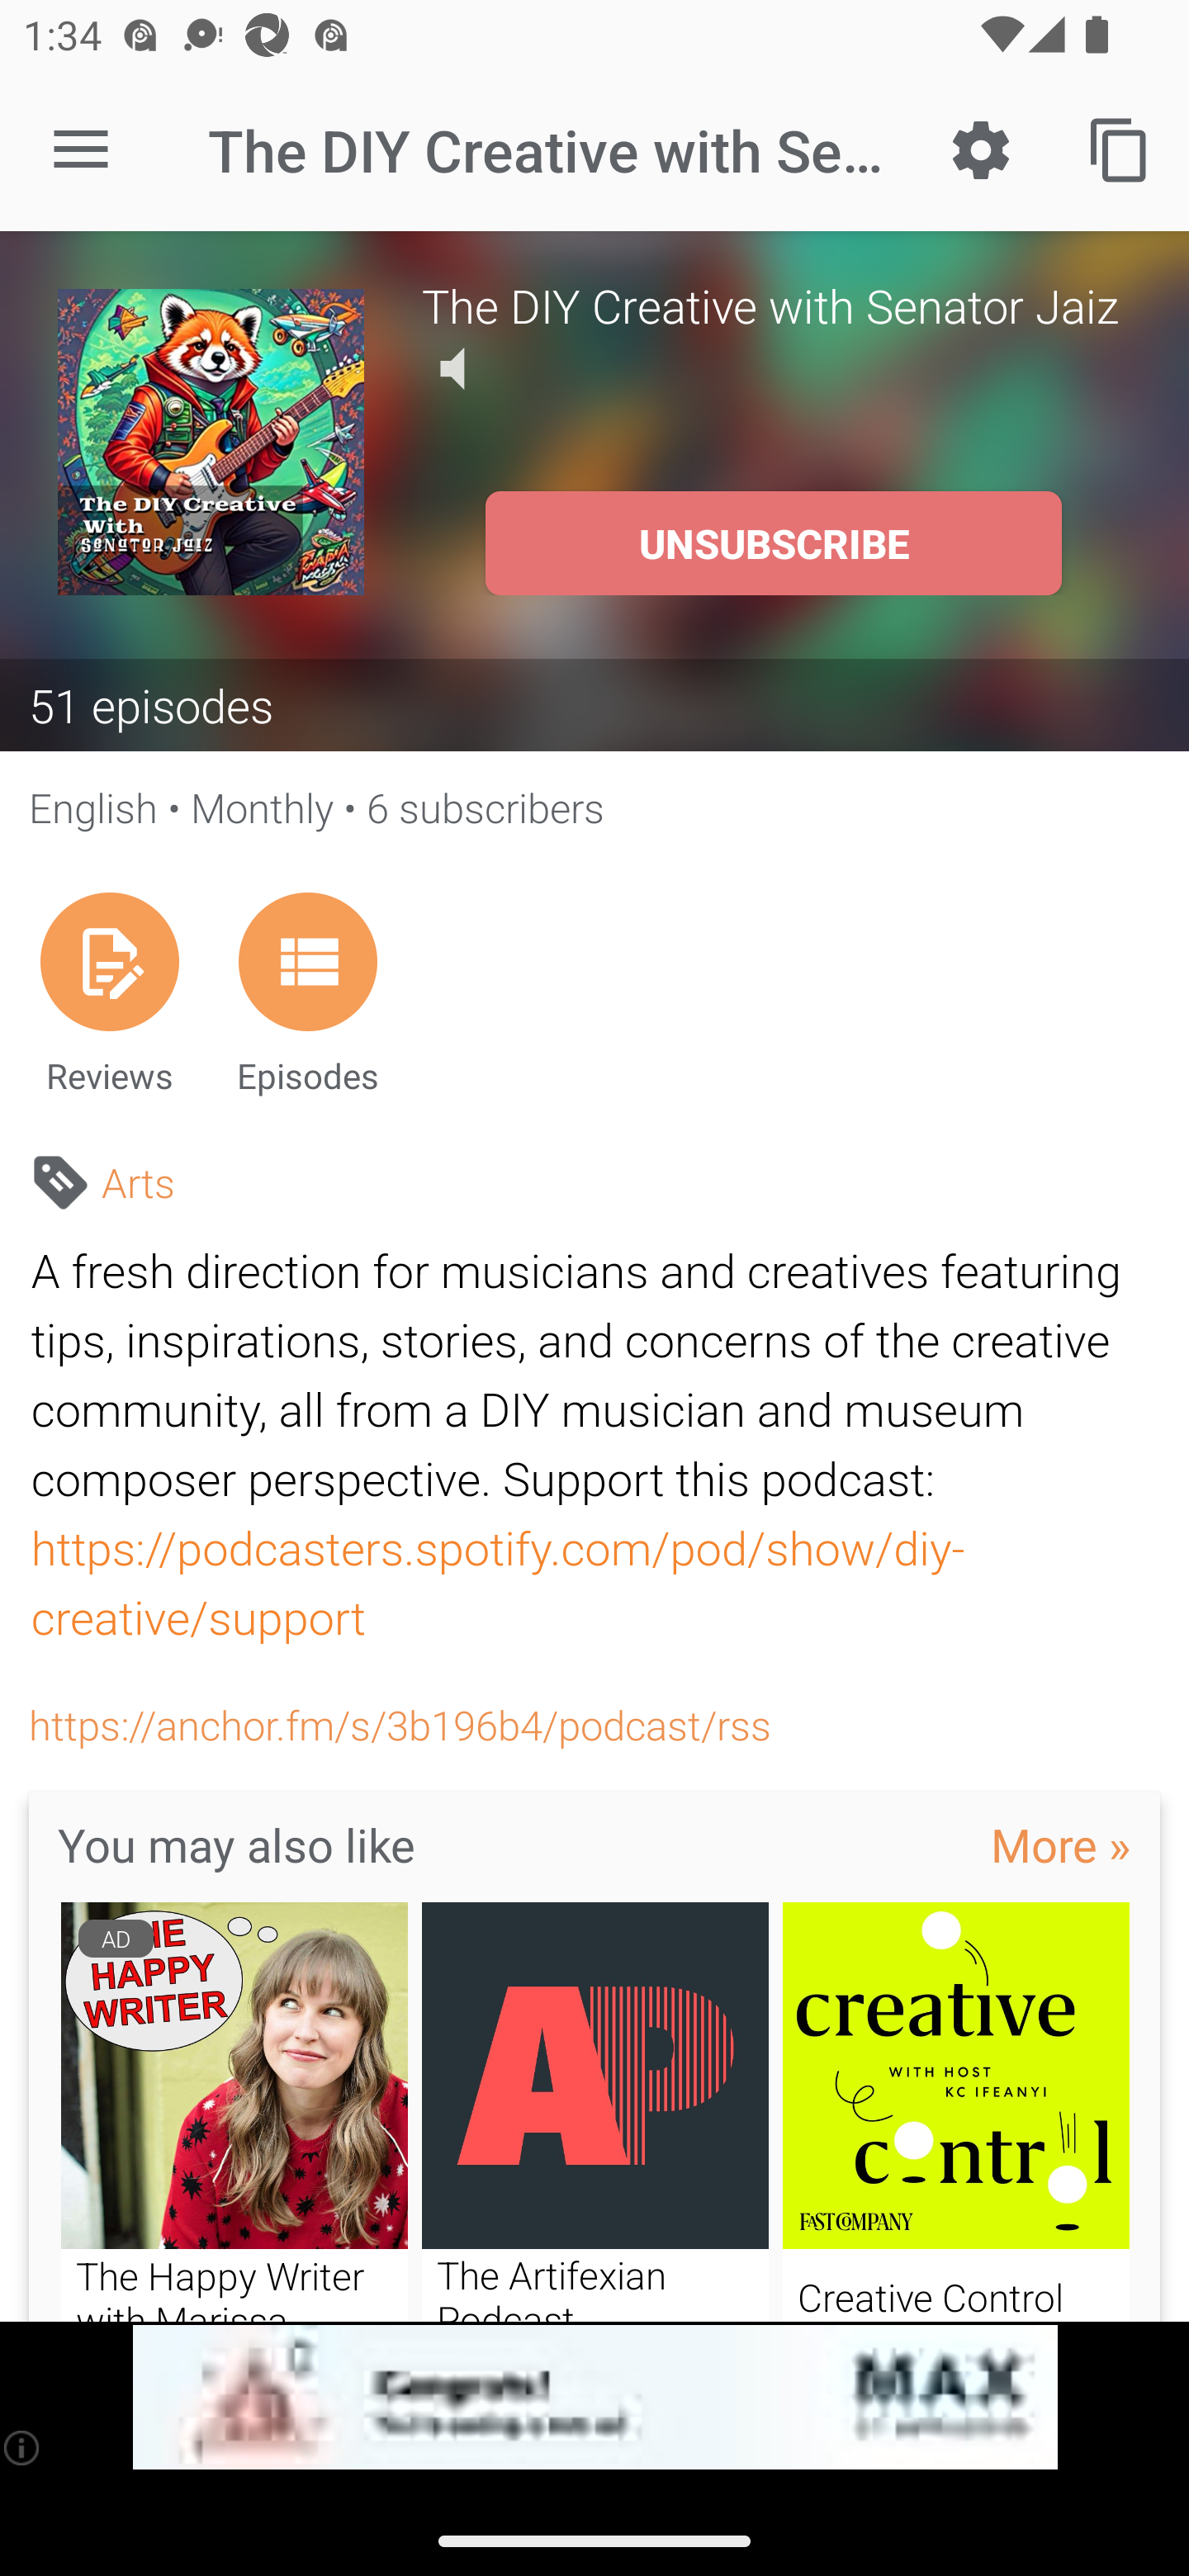 The width and height of the screenshot is (1189, 2576). I want to click on Reviews, so click(109, 992).